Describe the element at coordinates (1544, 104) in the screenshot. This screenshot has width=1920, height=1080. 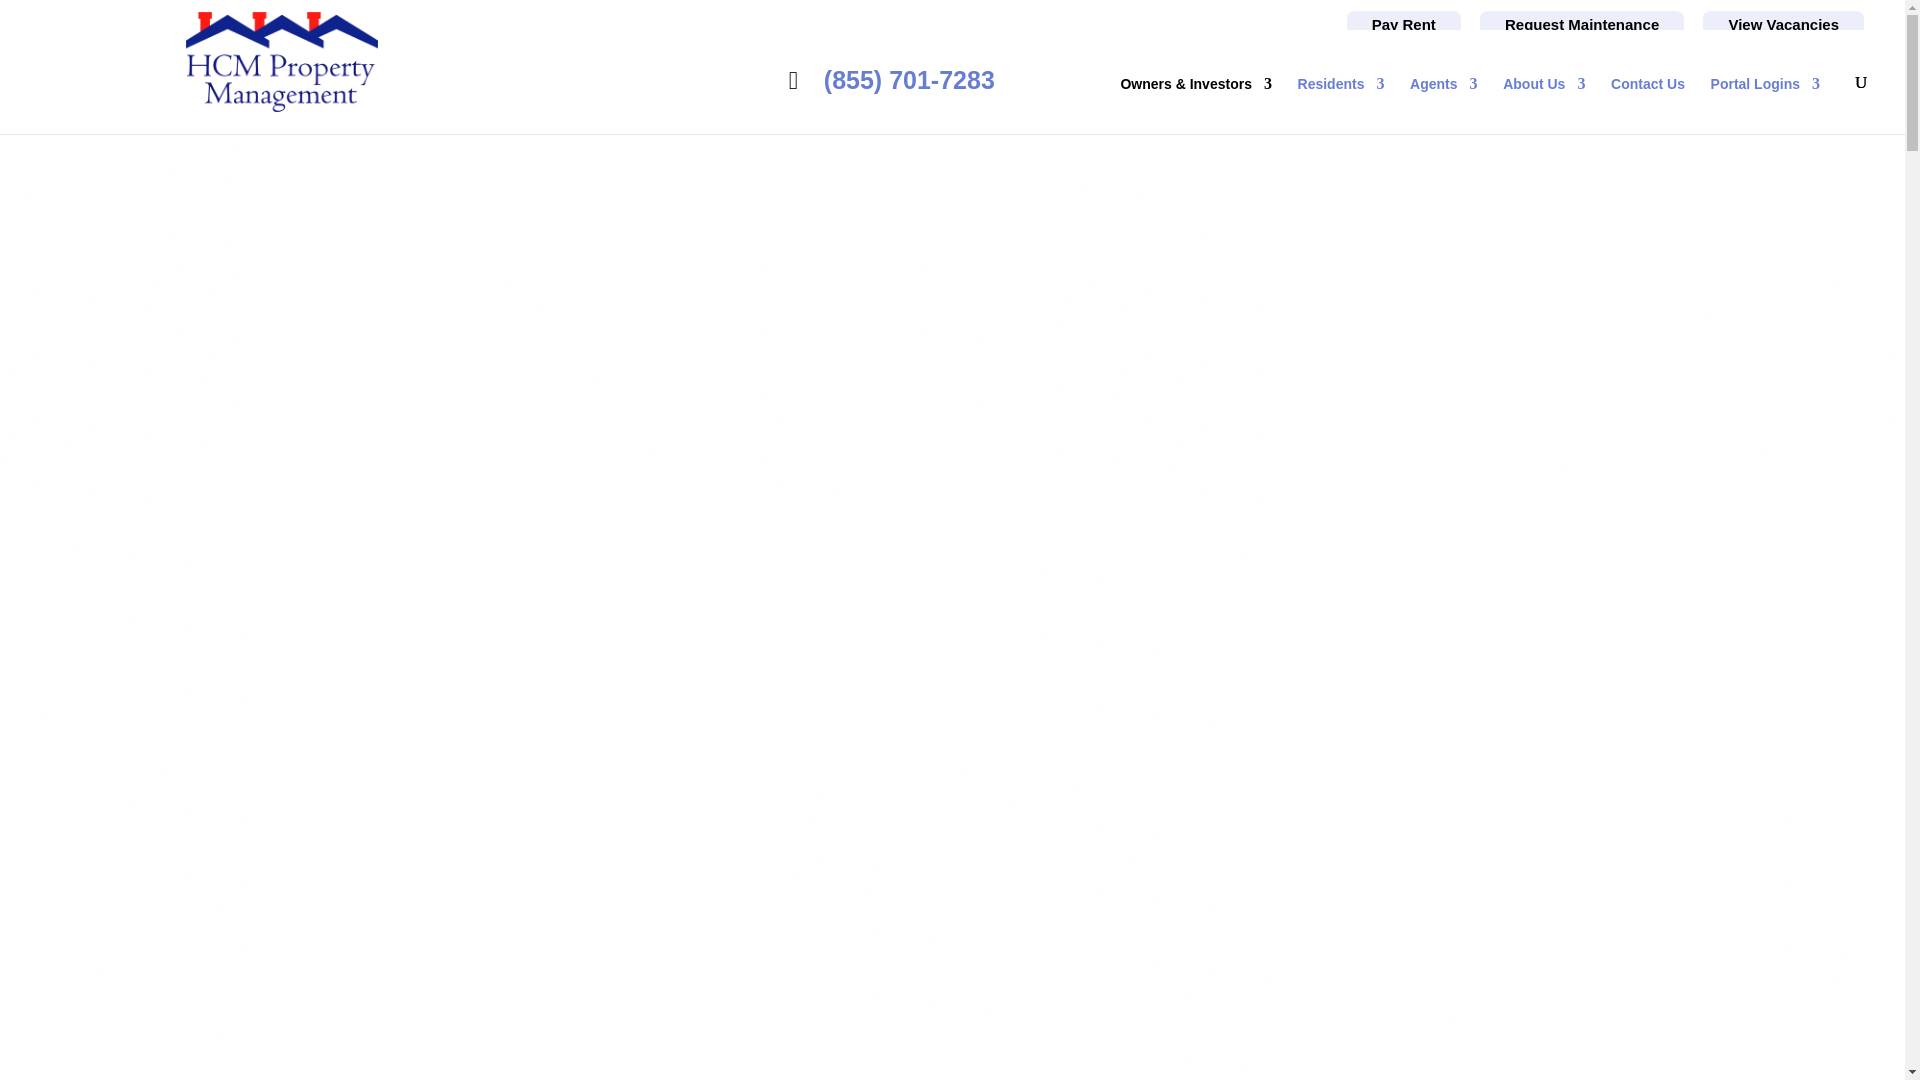
I see `About Us` at that location.